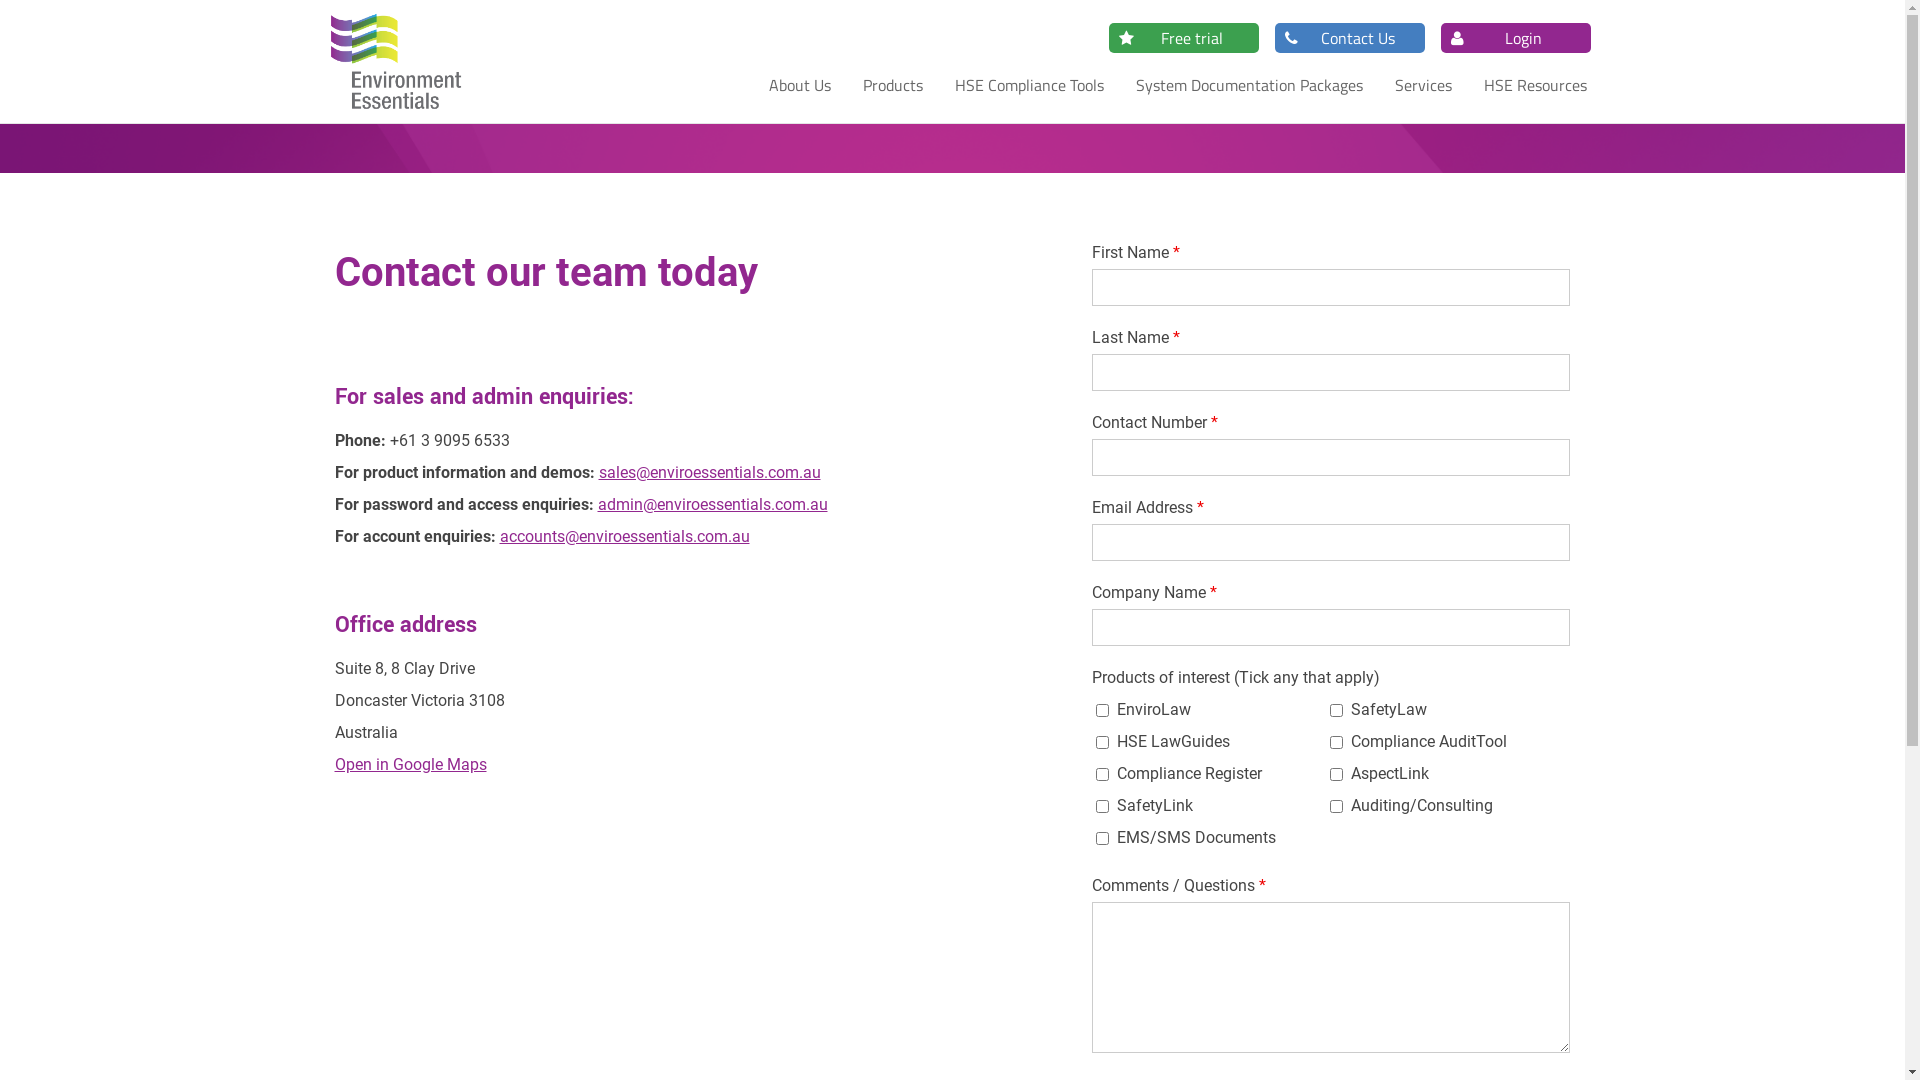  What do you see at coordinates (625, 536) in the screenshot?
I see `accounts@enviroessentials.com.au` at bounding box center [625, 536].